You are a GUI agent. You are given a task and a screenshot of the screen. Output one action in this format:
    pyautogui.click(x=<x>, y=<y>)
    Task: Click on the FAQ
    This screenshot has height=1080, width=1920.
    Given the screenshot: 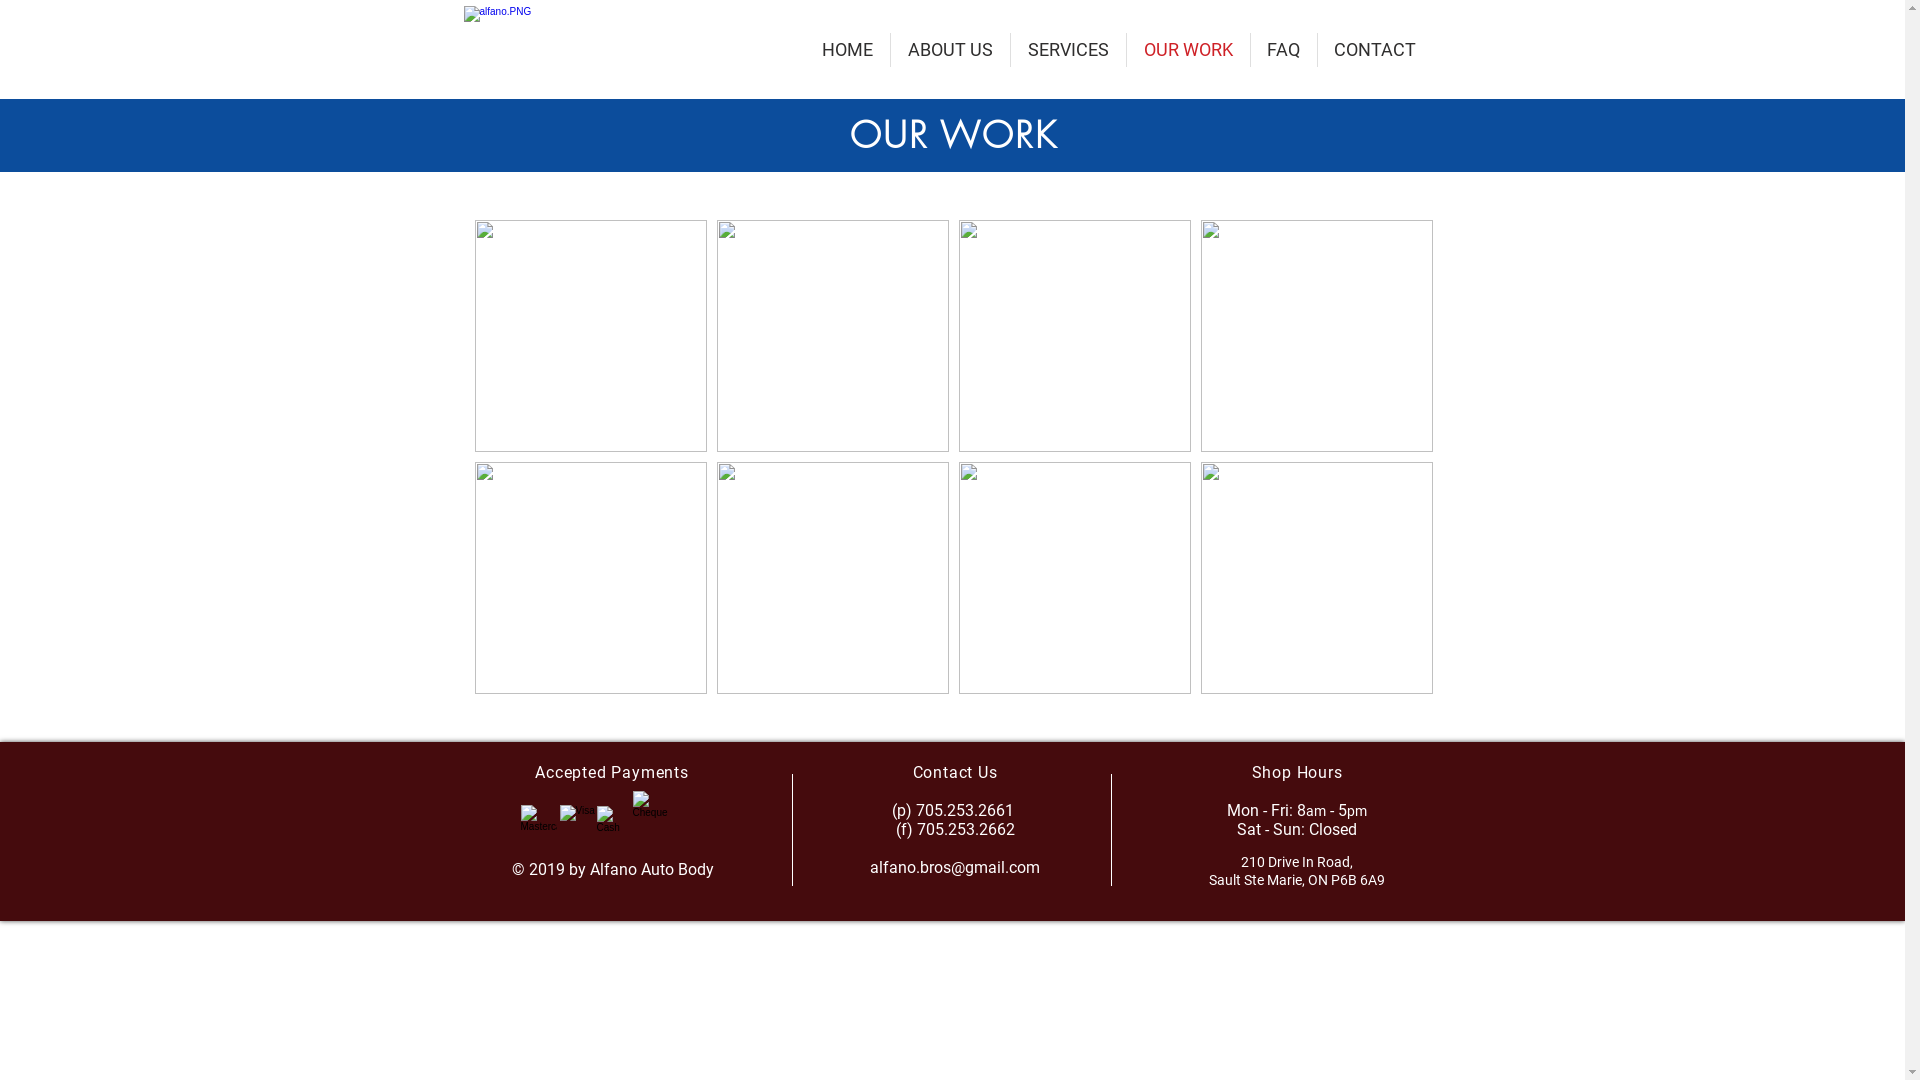 What is the action you would take?
    pyautogui.click(x=1283, y=50)
    